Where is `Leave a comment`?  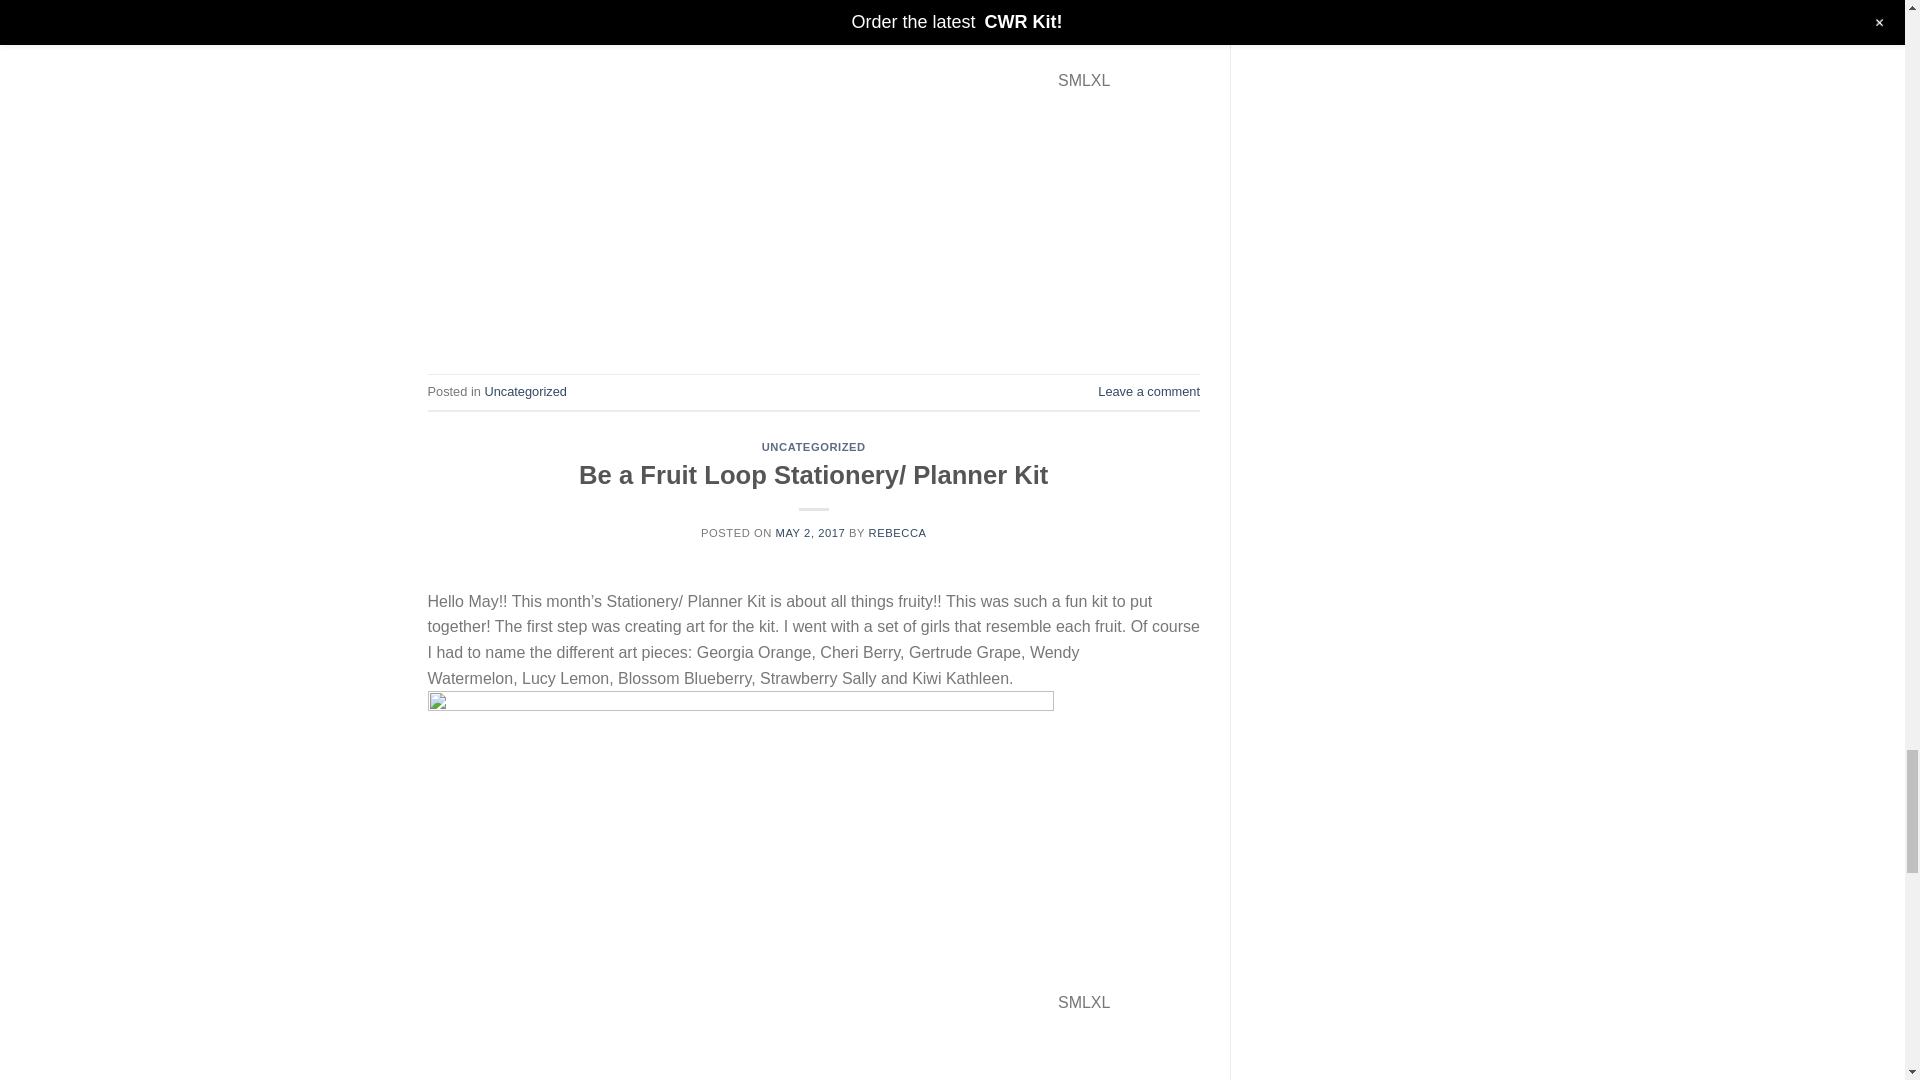 Leave a comment is located at coordinates (1149, 391).